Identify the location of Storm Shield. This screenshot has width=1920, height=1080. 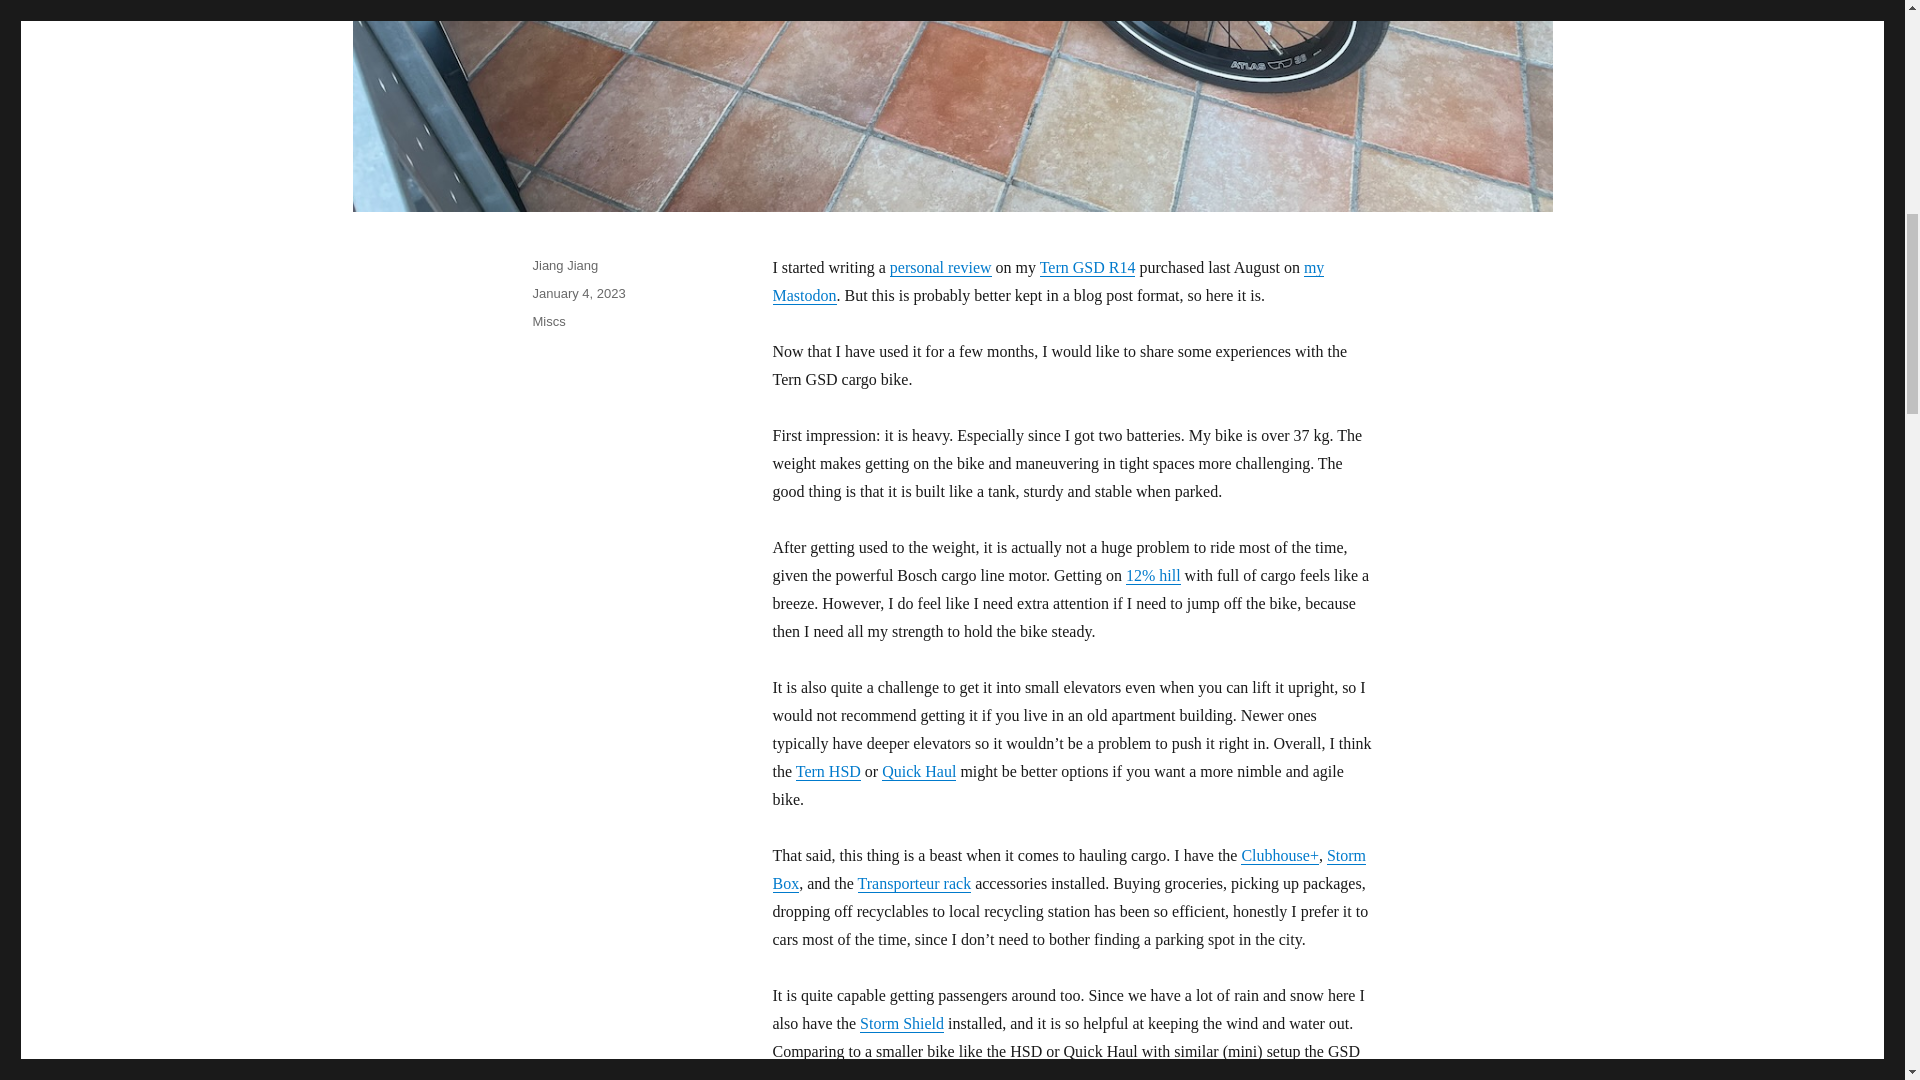
(902, 1024).